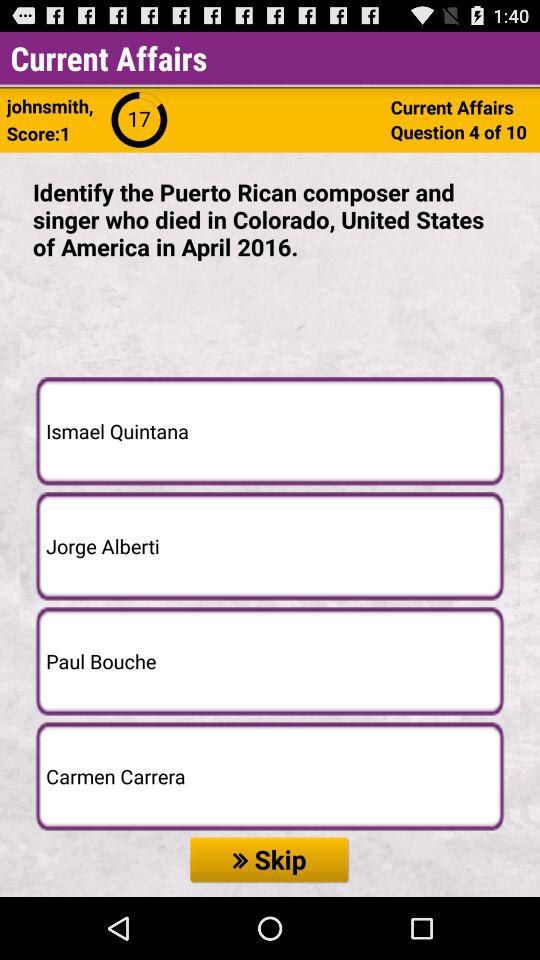 The width and height of the screenshot is (540, 960). Describe the element at coordinates (270, 430) in the screenshot. I see `open the ismael quintana button` at that location.